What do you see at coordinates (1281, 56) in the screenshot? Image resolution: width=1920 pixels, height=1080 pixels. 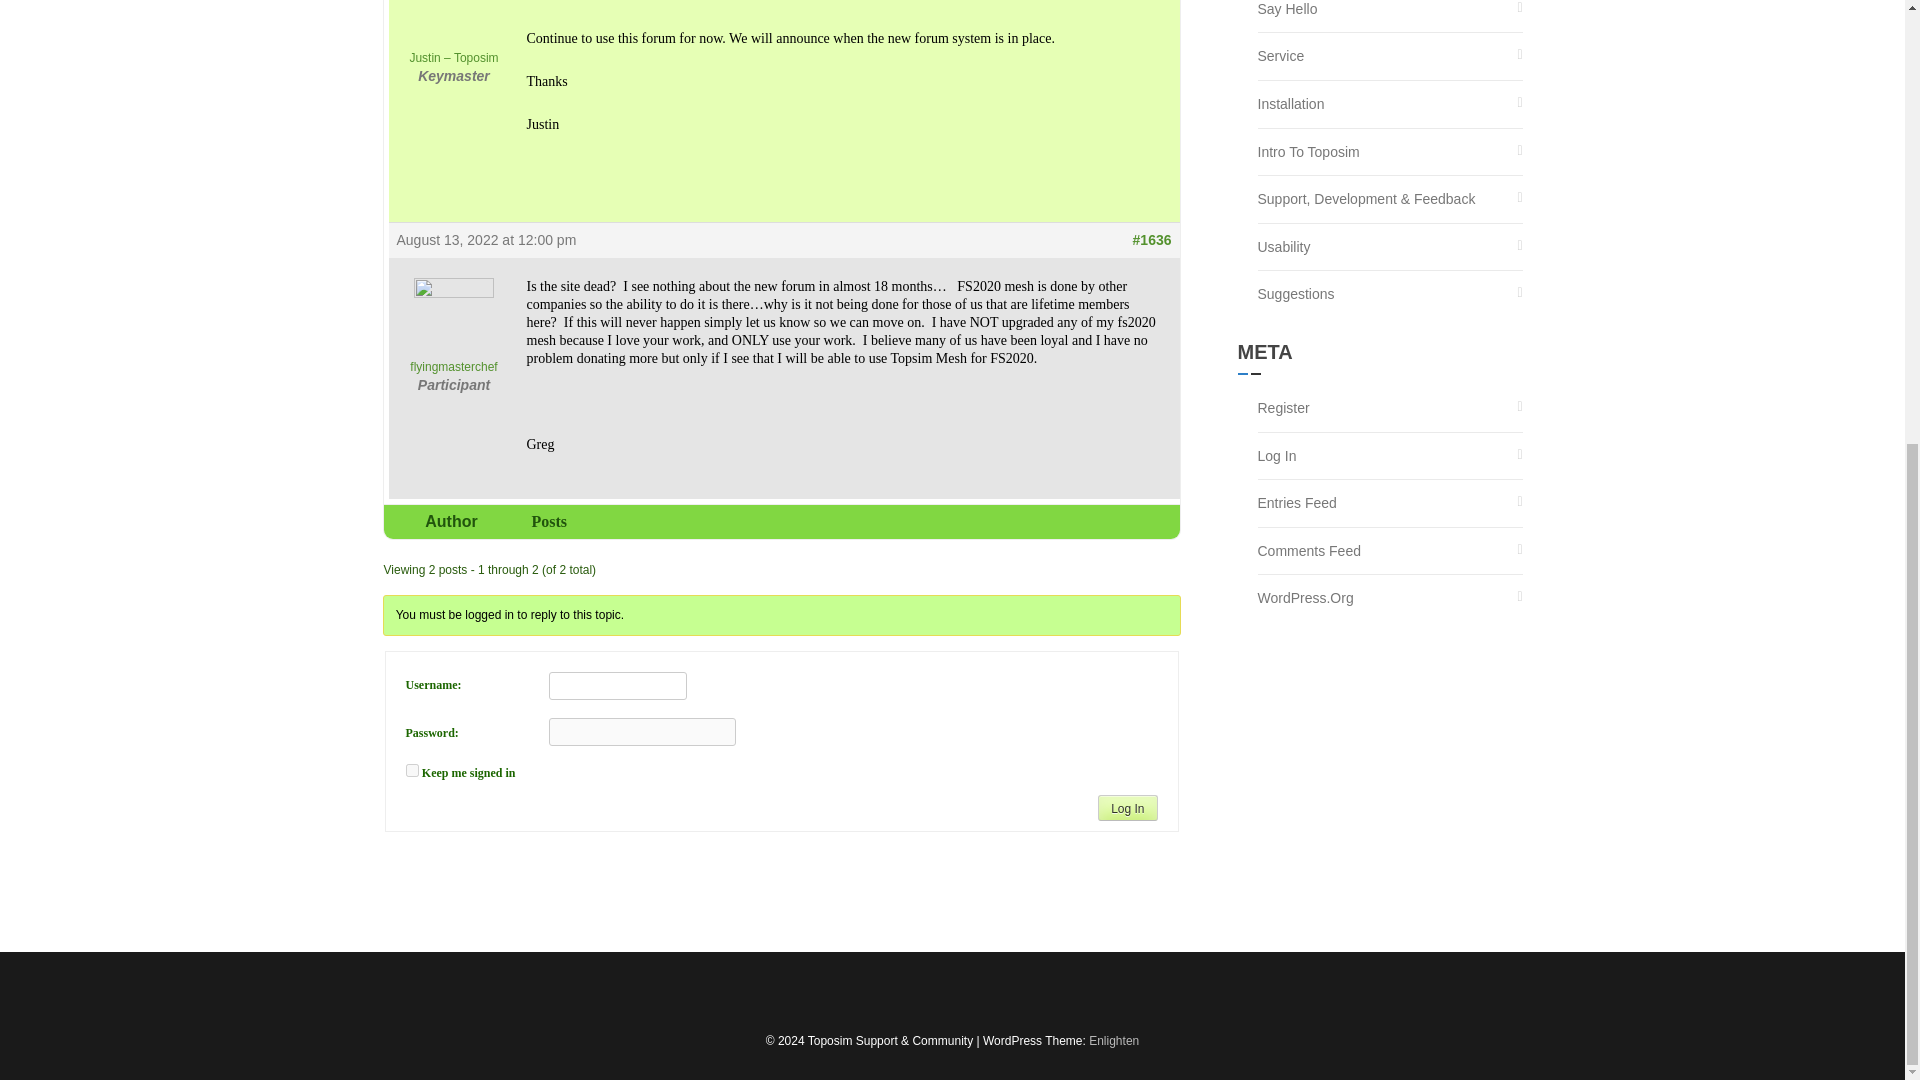 I see `Service` at bounding box center [1281, 56].